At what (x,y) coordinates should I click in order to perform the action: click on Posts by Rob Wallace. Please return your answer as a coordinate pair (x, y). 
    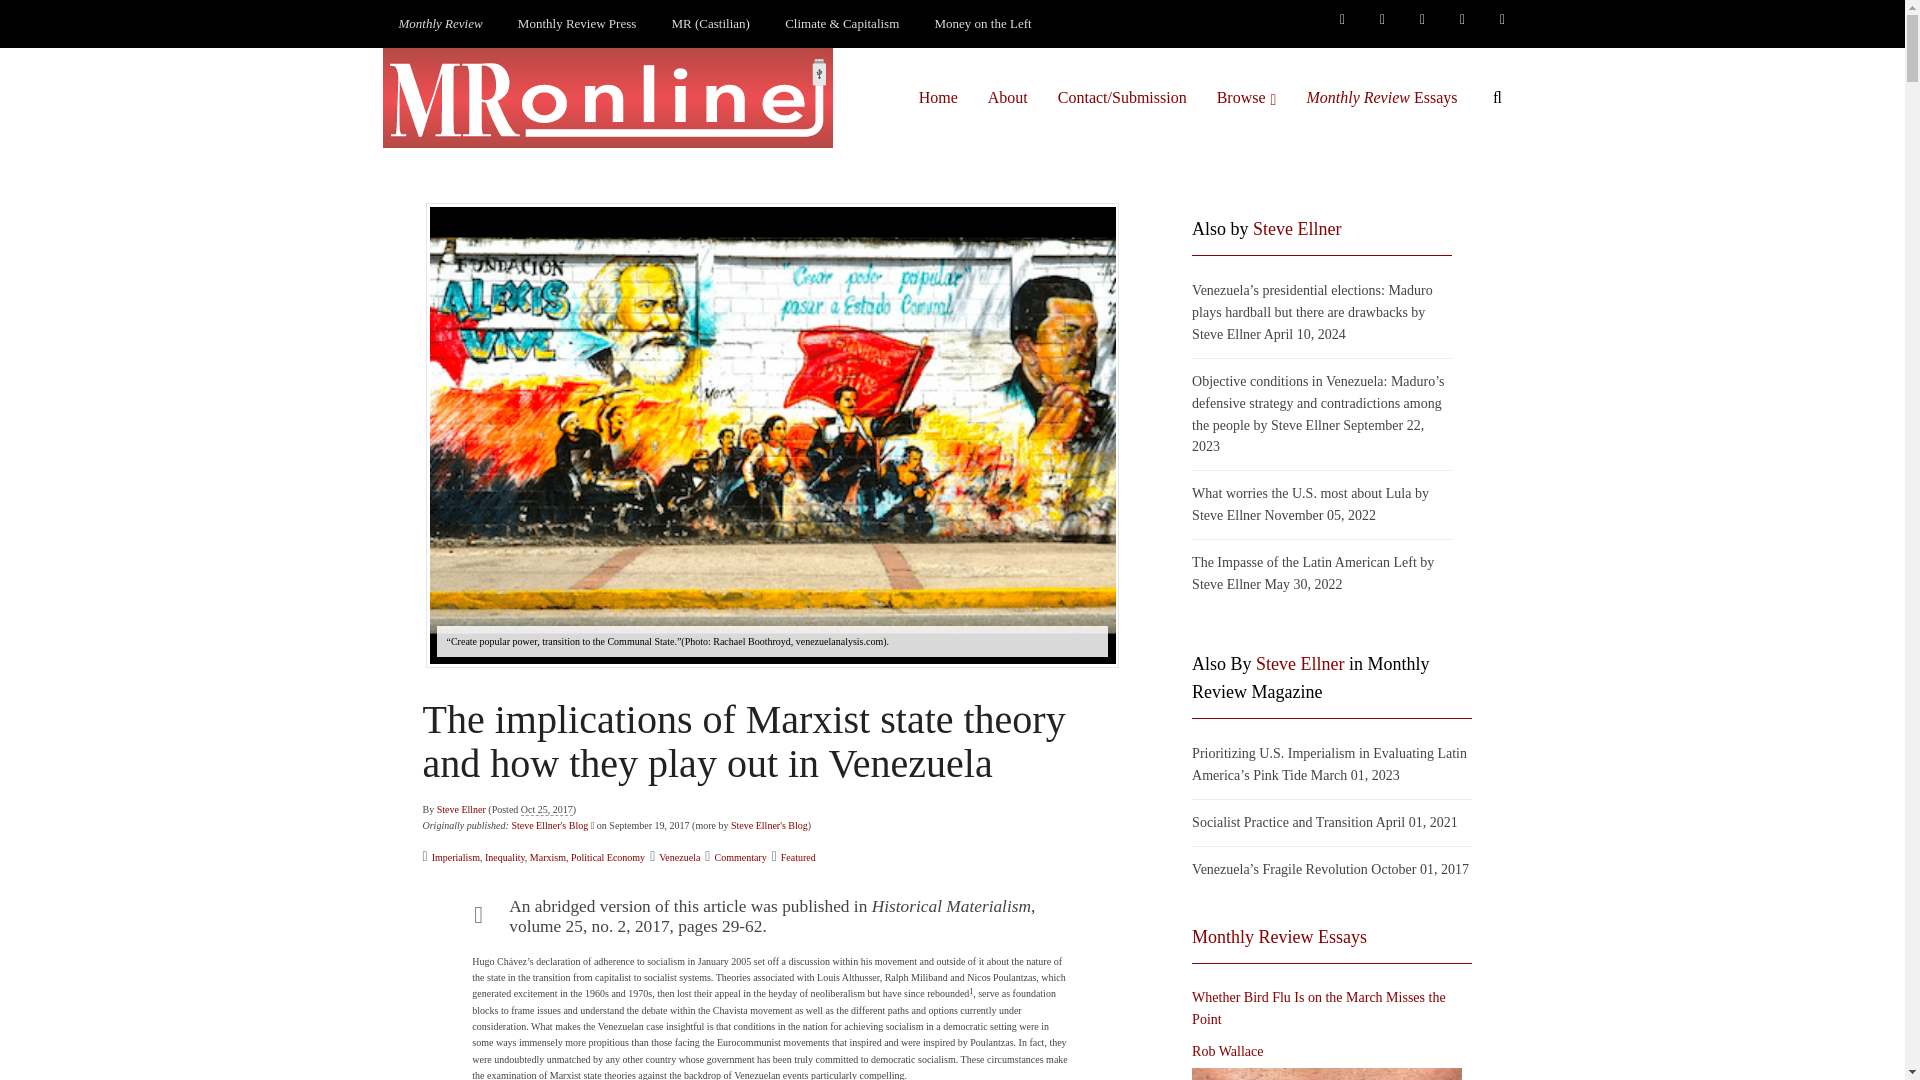
    Looking at the image, I should click on (1228, 1052).